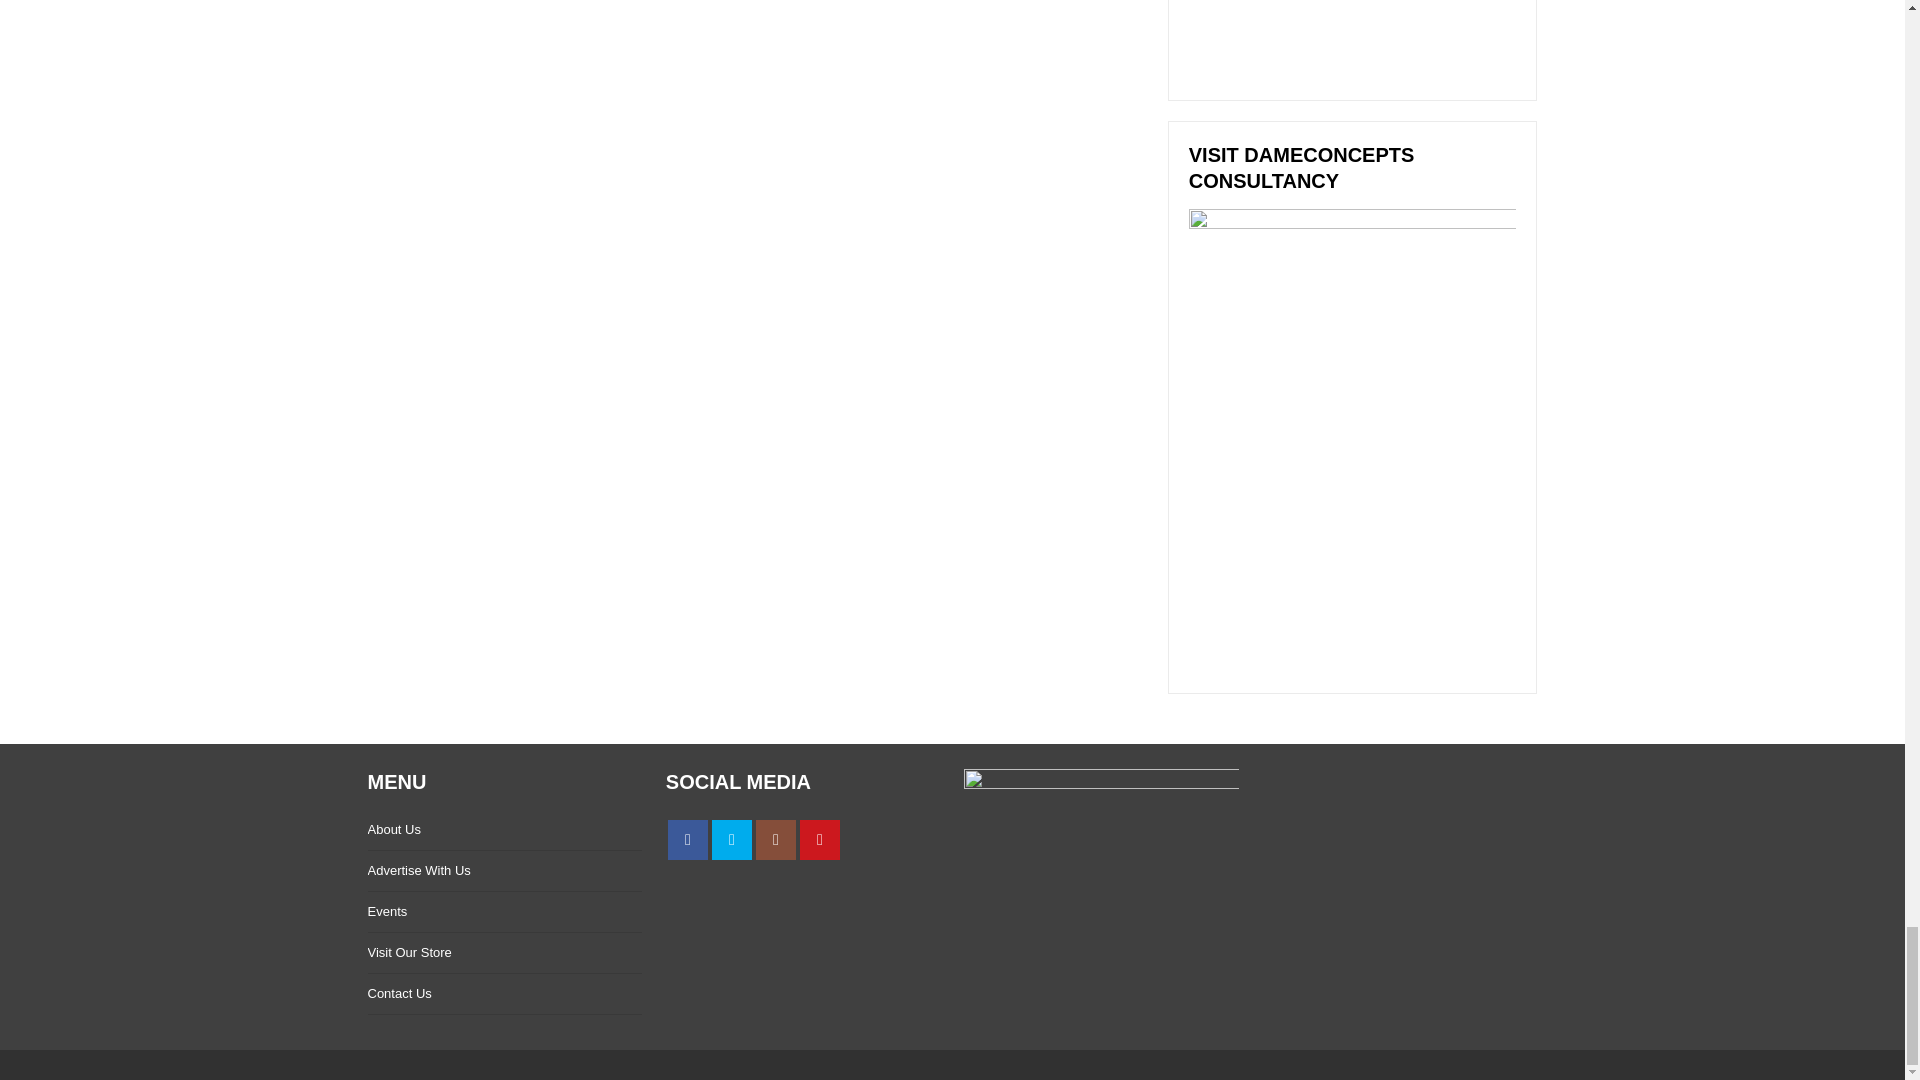 This screenshot has height=1080, width=1920. Describe the element at coordinates (400, 994) in the screenshot. I see `Contact Us` at that location.